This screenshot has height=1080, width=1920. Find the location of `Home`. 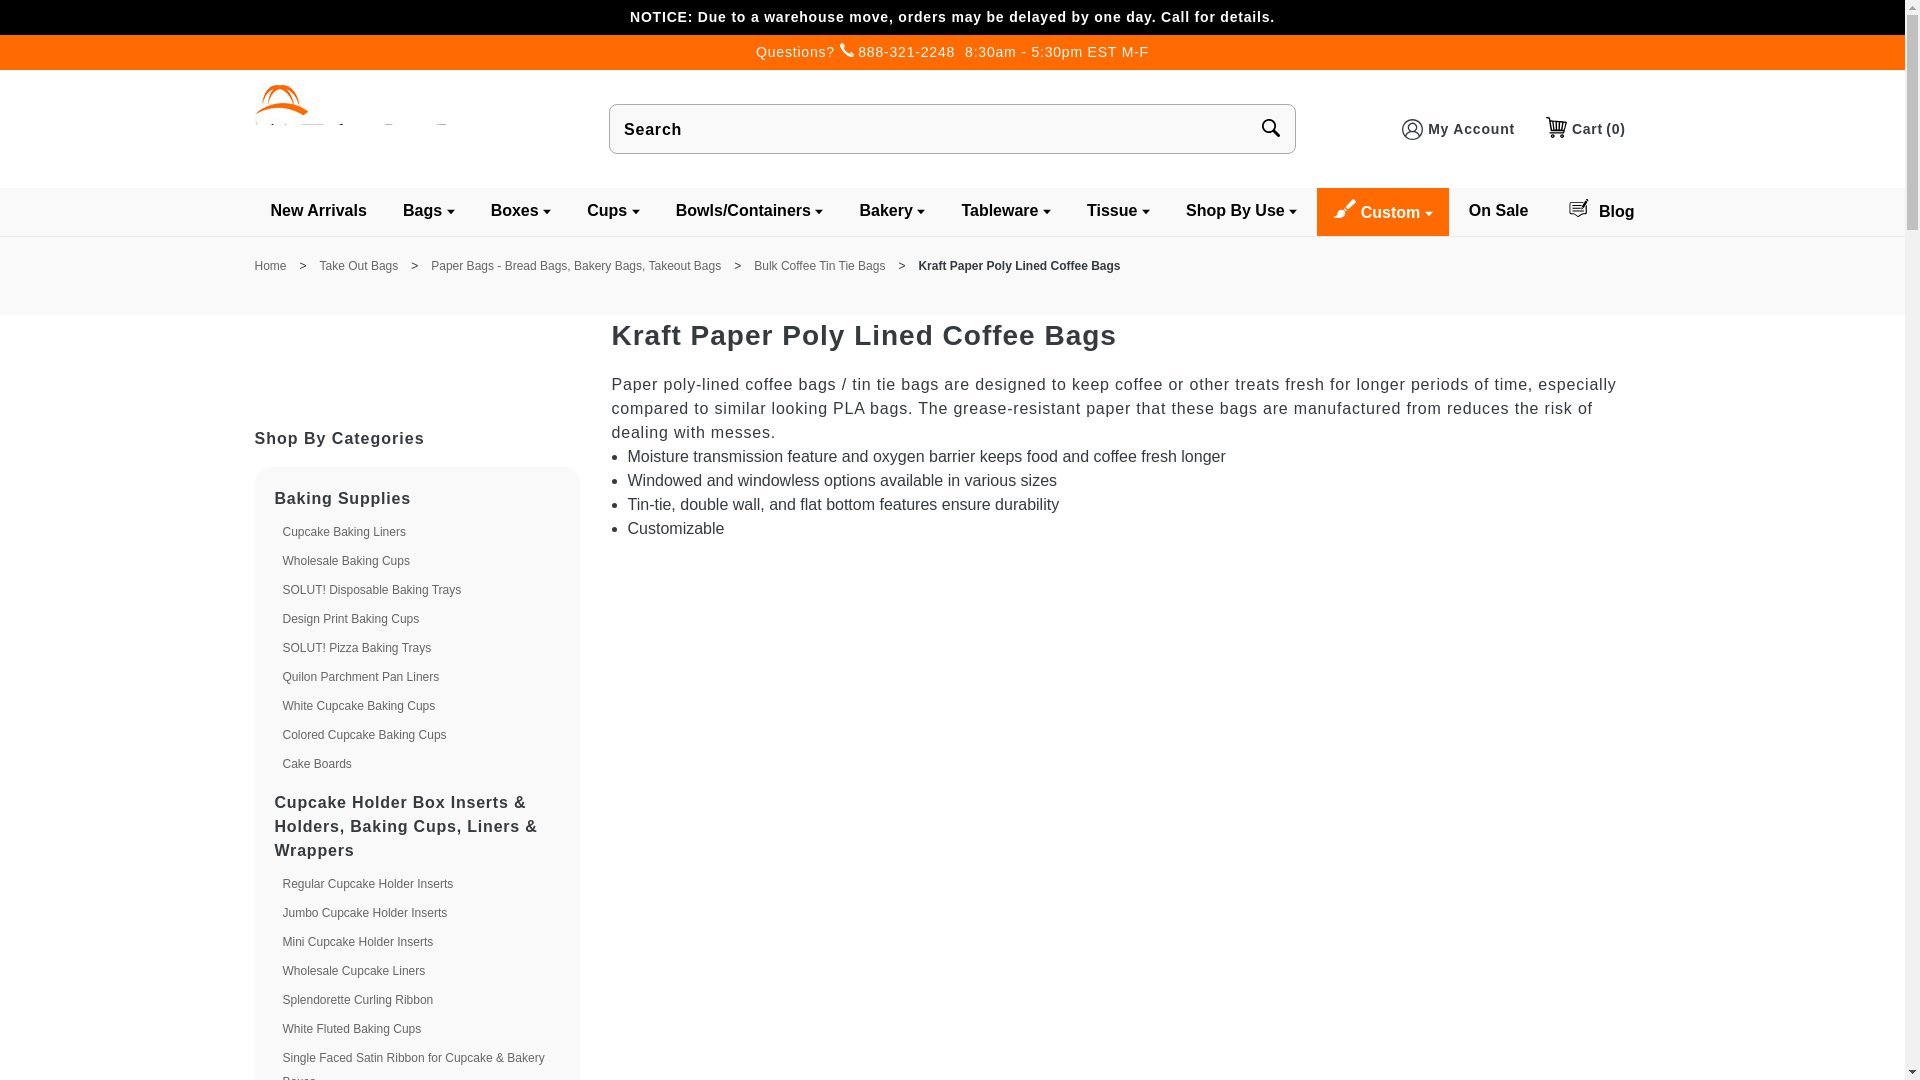

Home is located at coordinates (270, 266).